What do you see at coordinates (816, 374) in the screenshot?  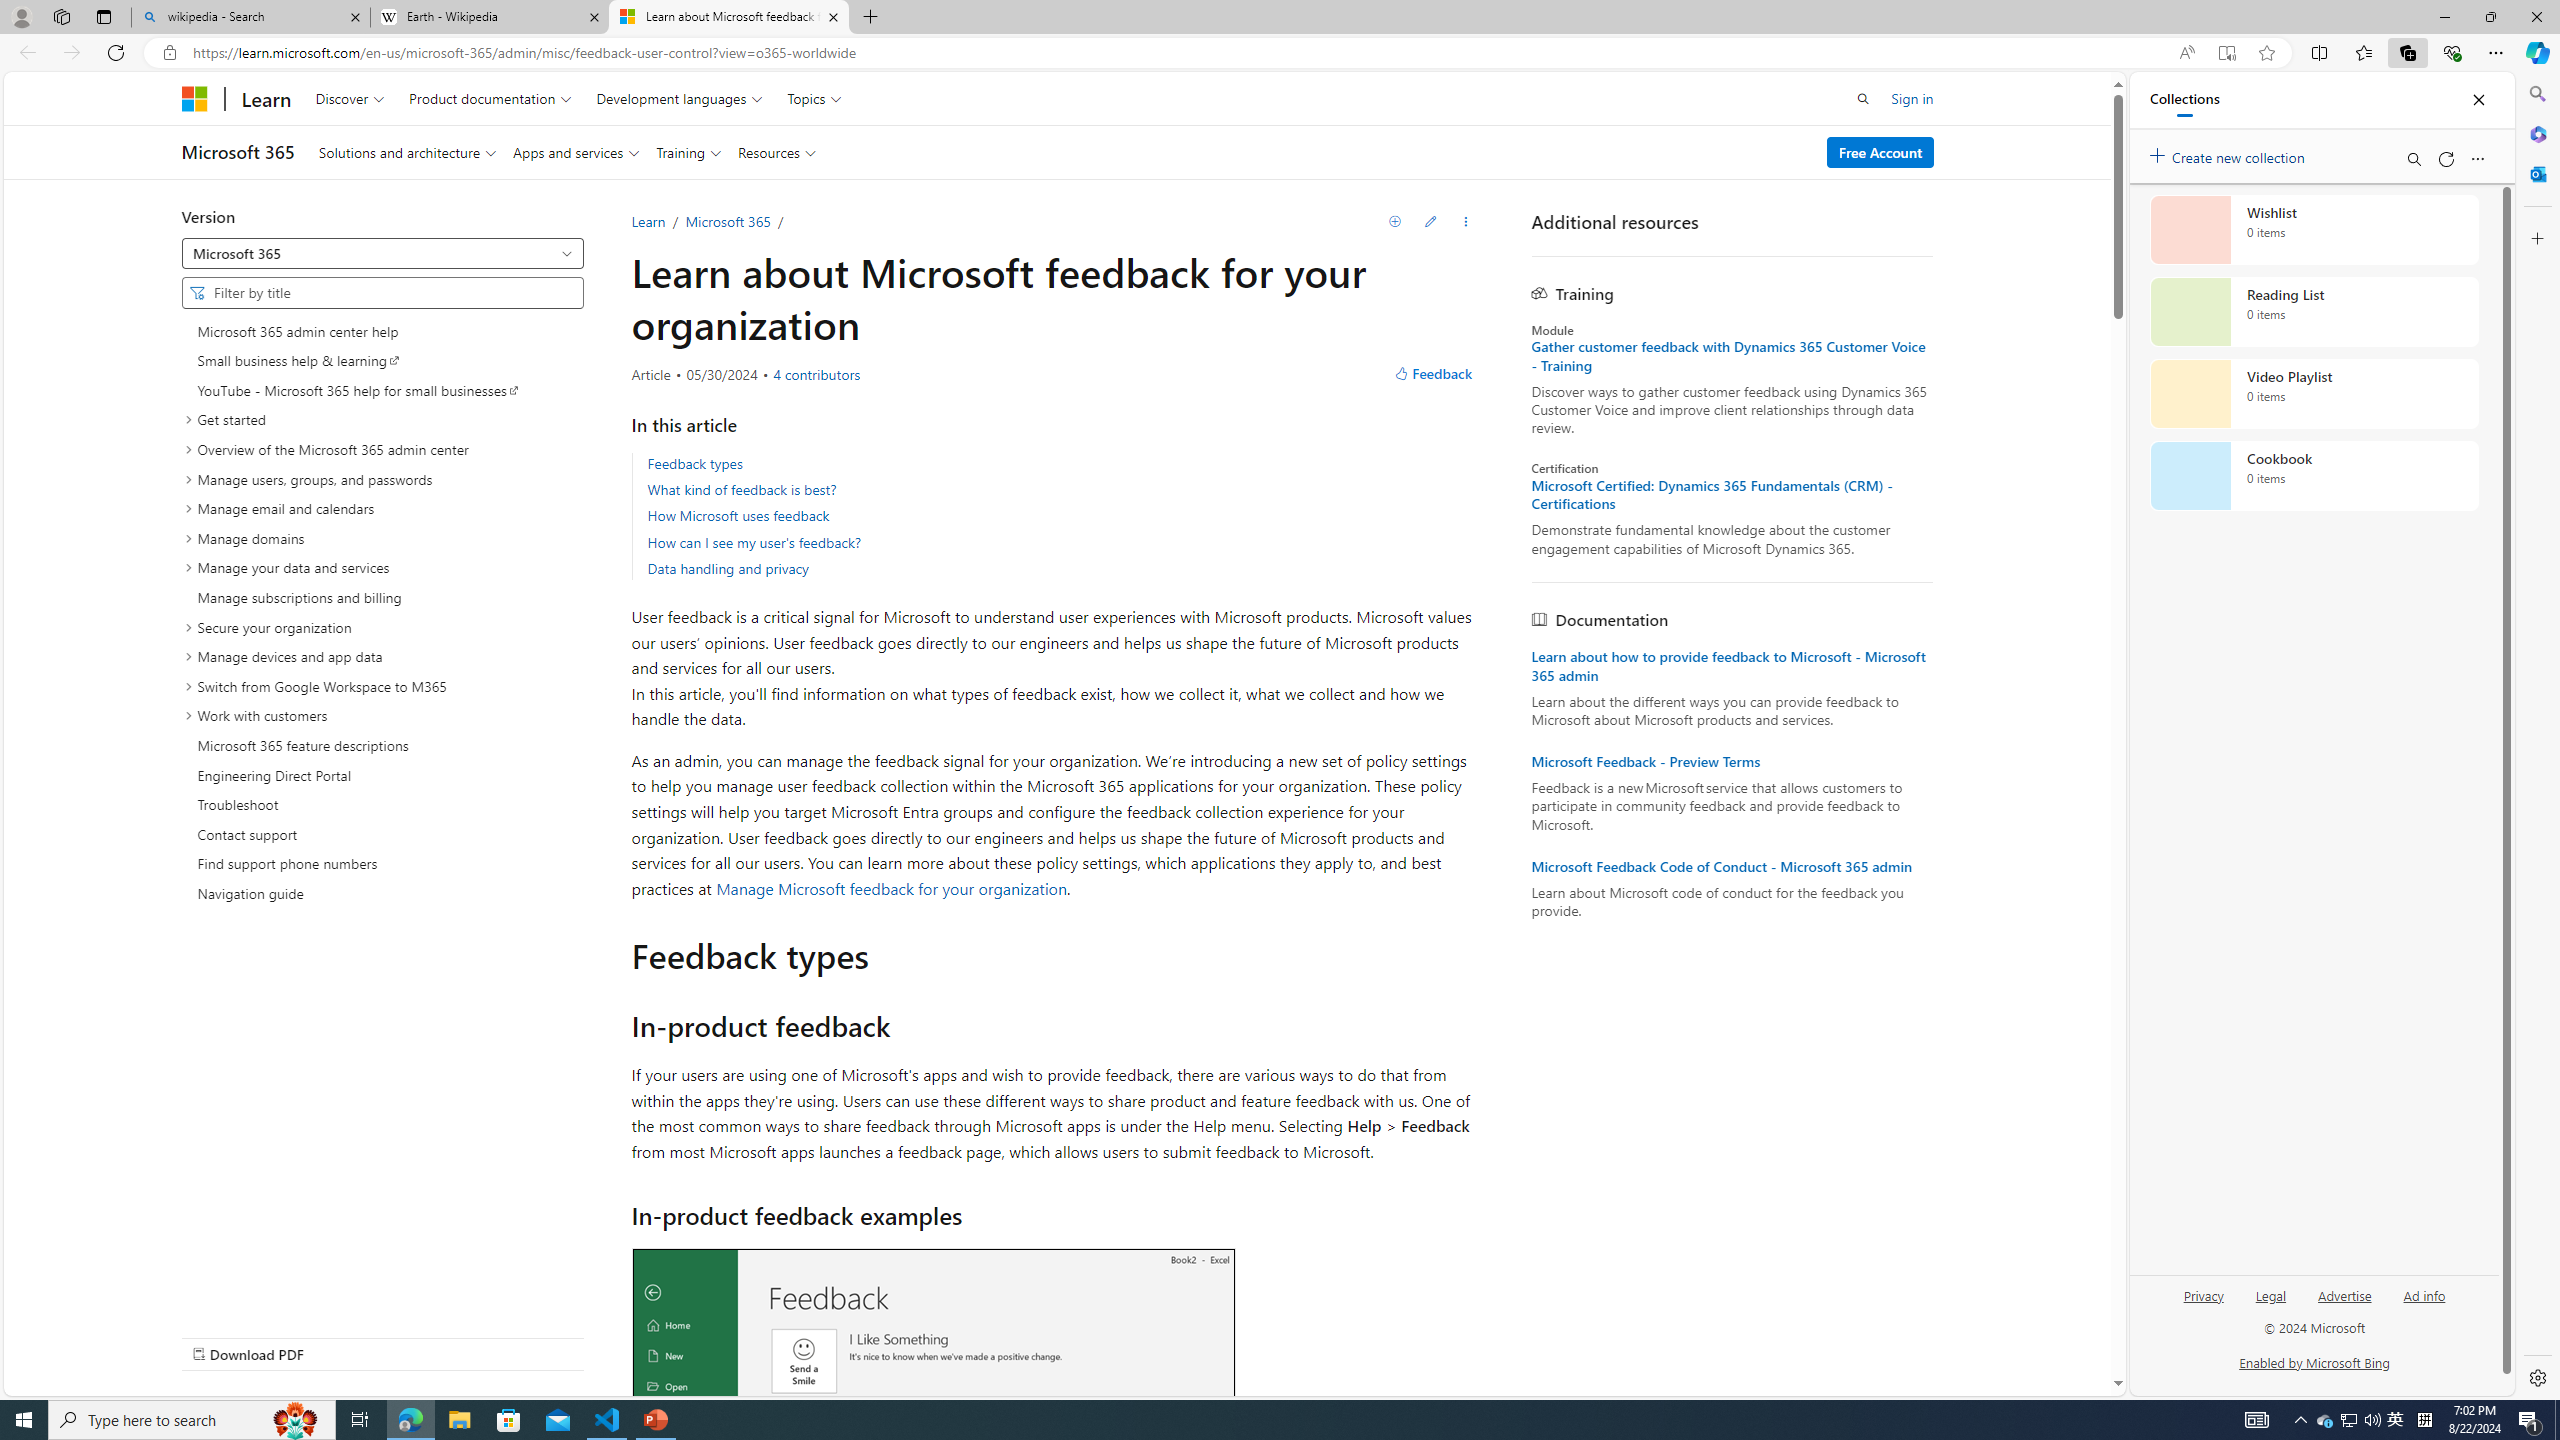 I see `View all contributors` at bounding box center [816, 374].